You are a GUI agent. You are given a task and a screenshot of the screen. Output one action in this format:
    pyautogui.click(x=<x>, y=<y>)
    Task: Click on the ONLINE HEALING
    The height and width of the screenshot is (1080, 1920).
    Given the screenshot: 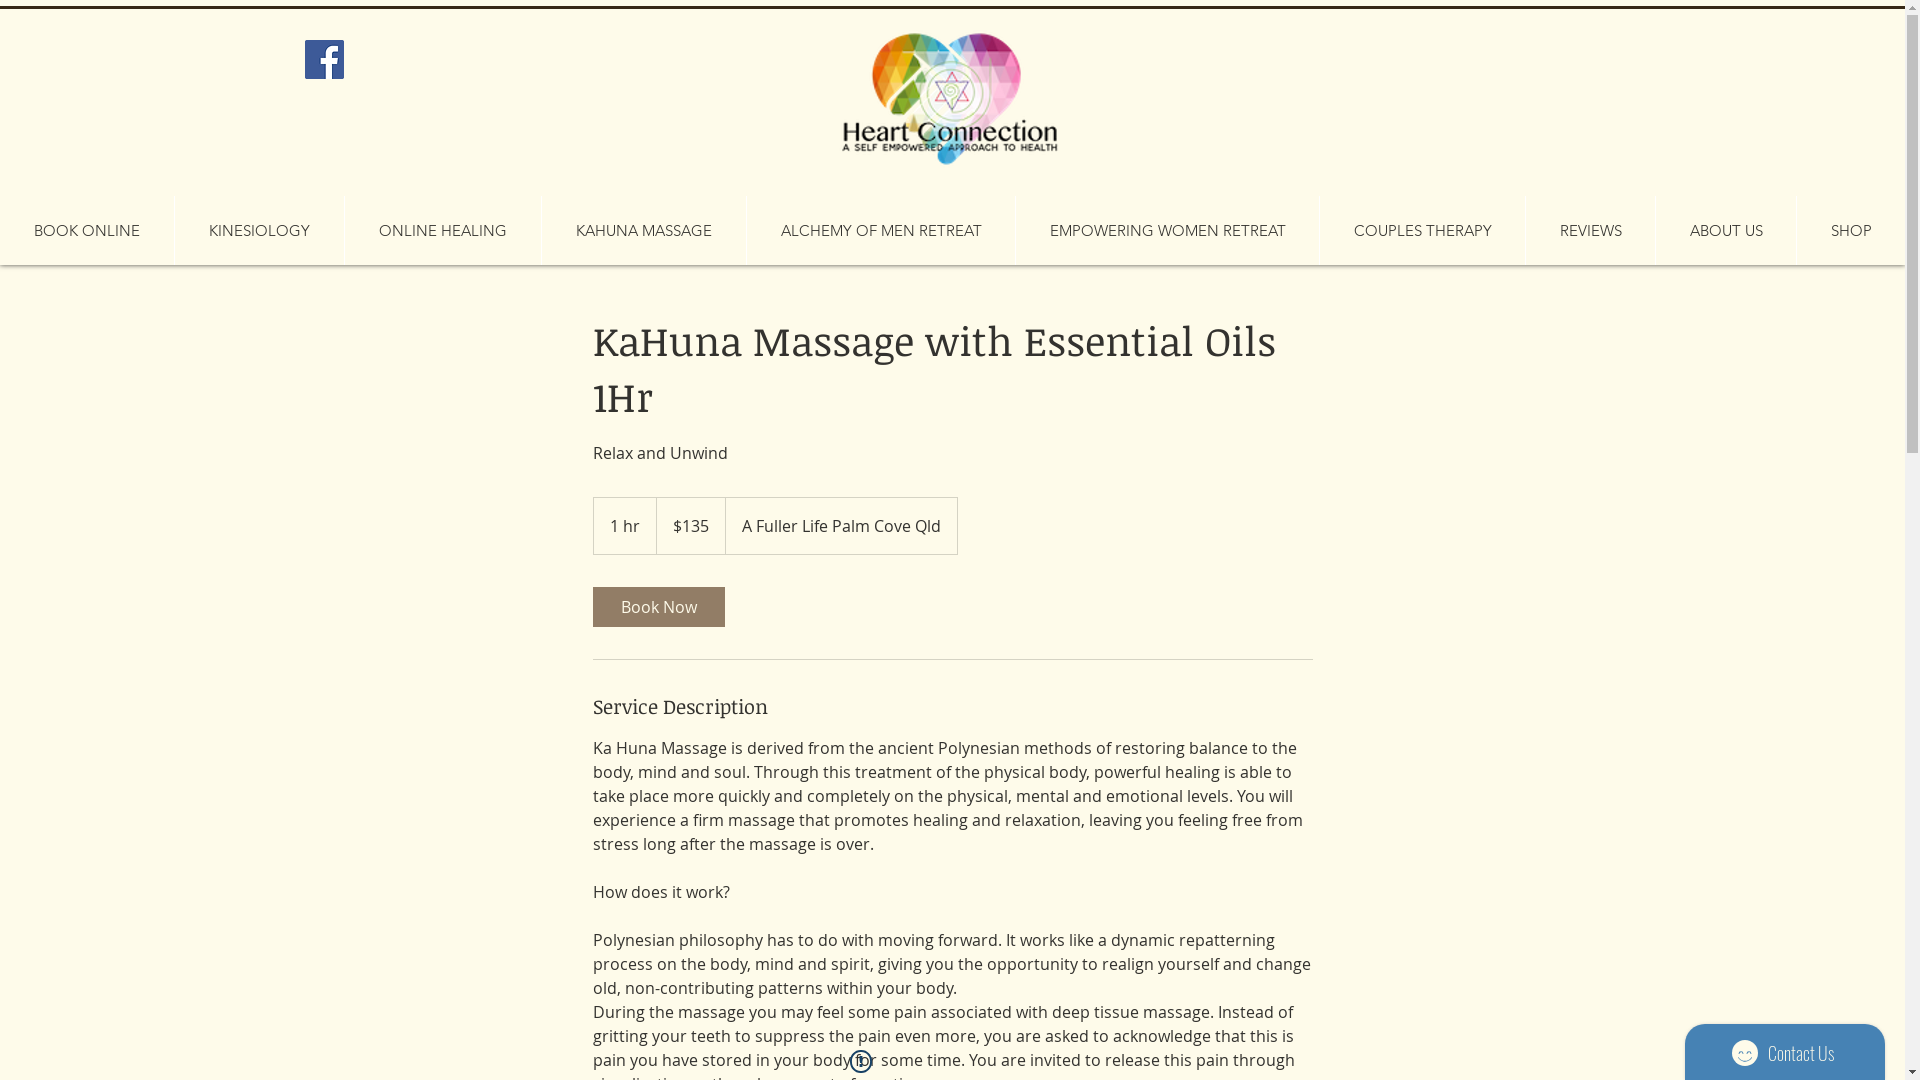 What is the action you would take?
    pyautogui.click(x=442, y=230)
    